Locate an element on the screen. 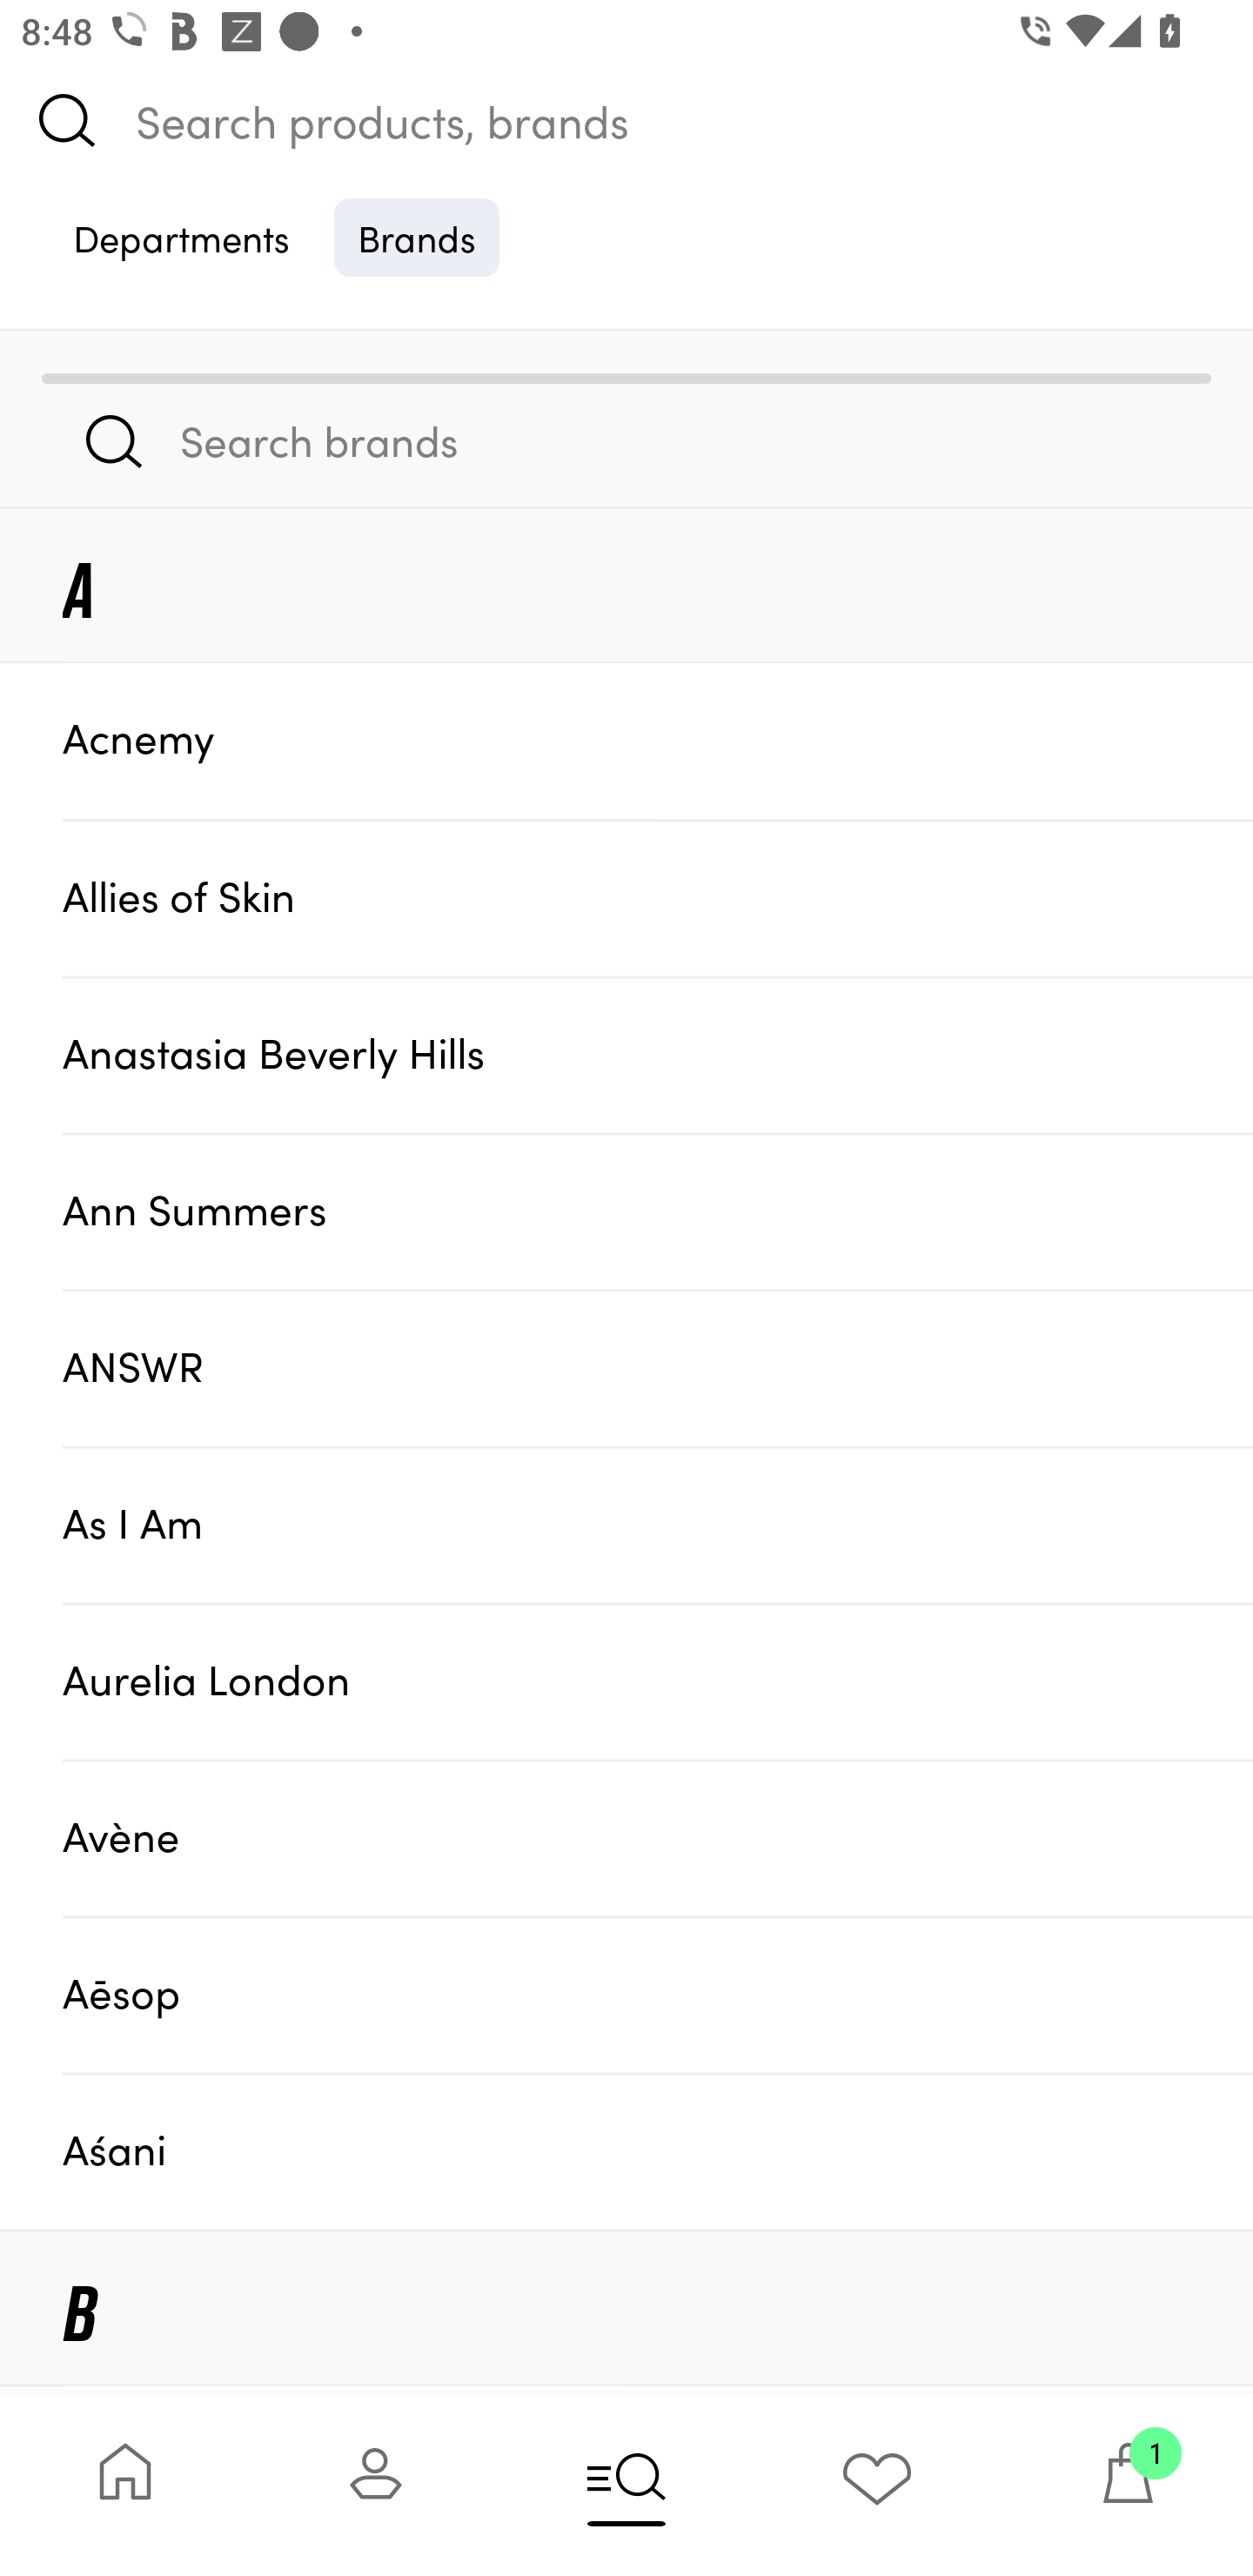  Ann Summers is located at coordinates (658, 1211).